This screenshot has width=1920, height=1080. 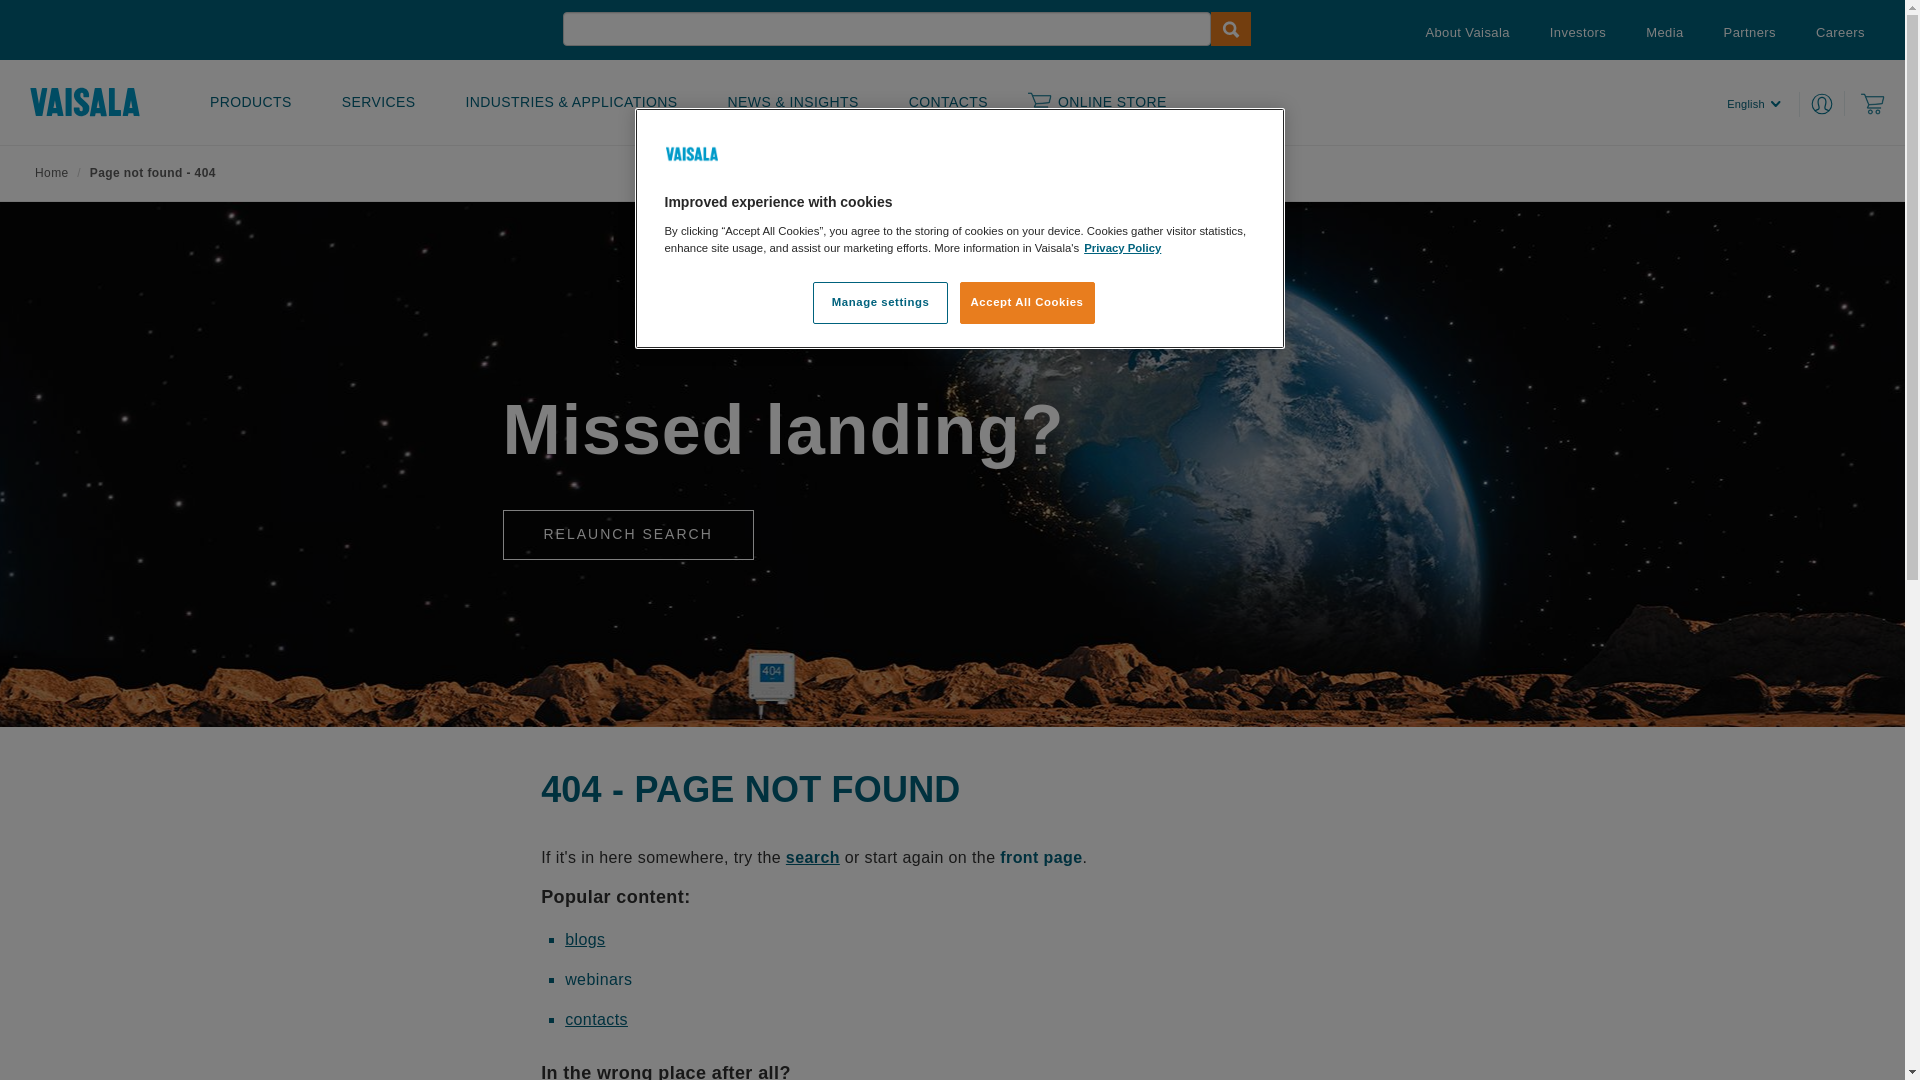 What do you see at coordinates (379, 102) in the screenshot?
I see `SERVICES` at bounding box center [379, 102].